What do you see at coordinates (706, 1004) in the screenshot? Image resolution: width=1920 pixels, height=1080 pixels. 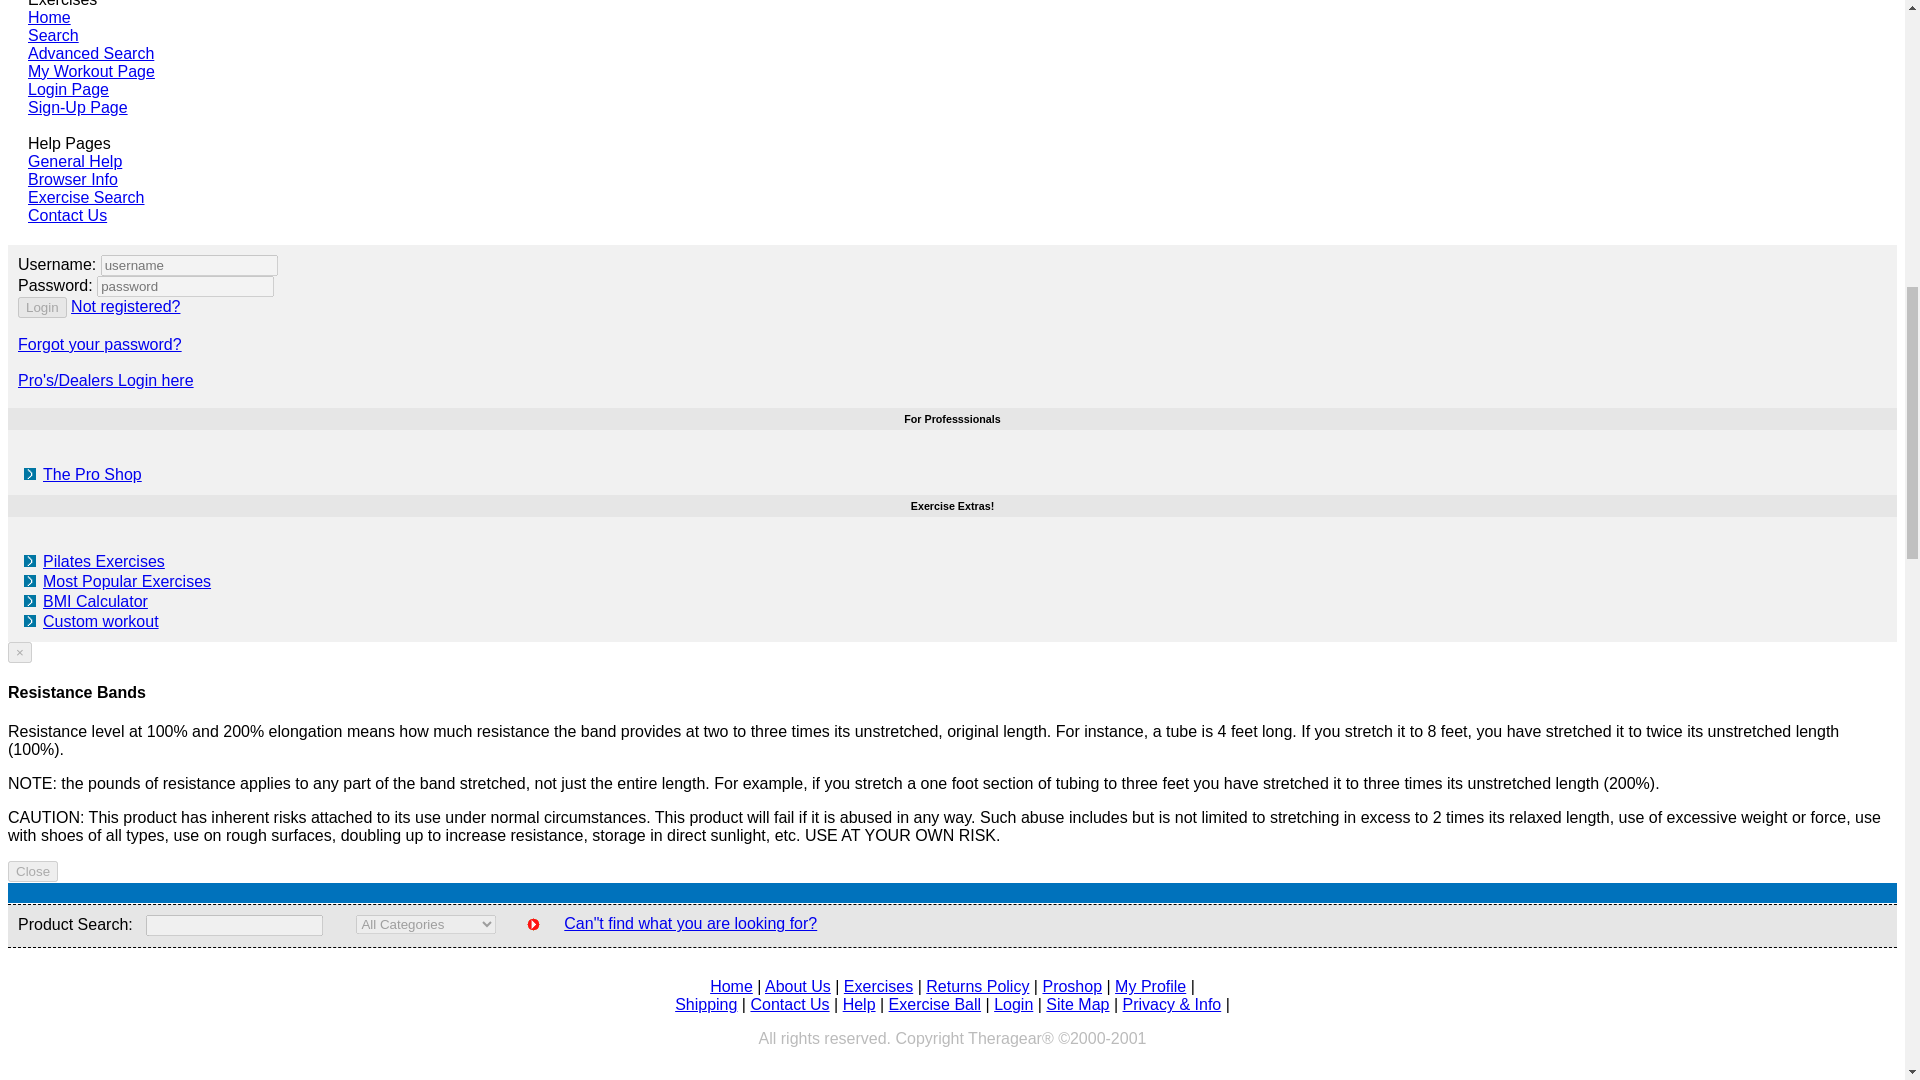 I see `Shipping Policy` at bounding box center [706, 1004].